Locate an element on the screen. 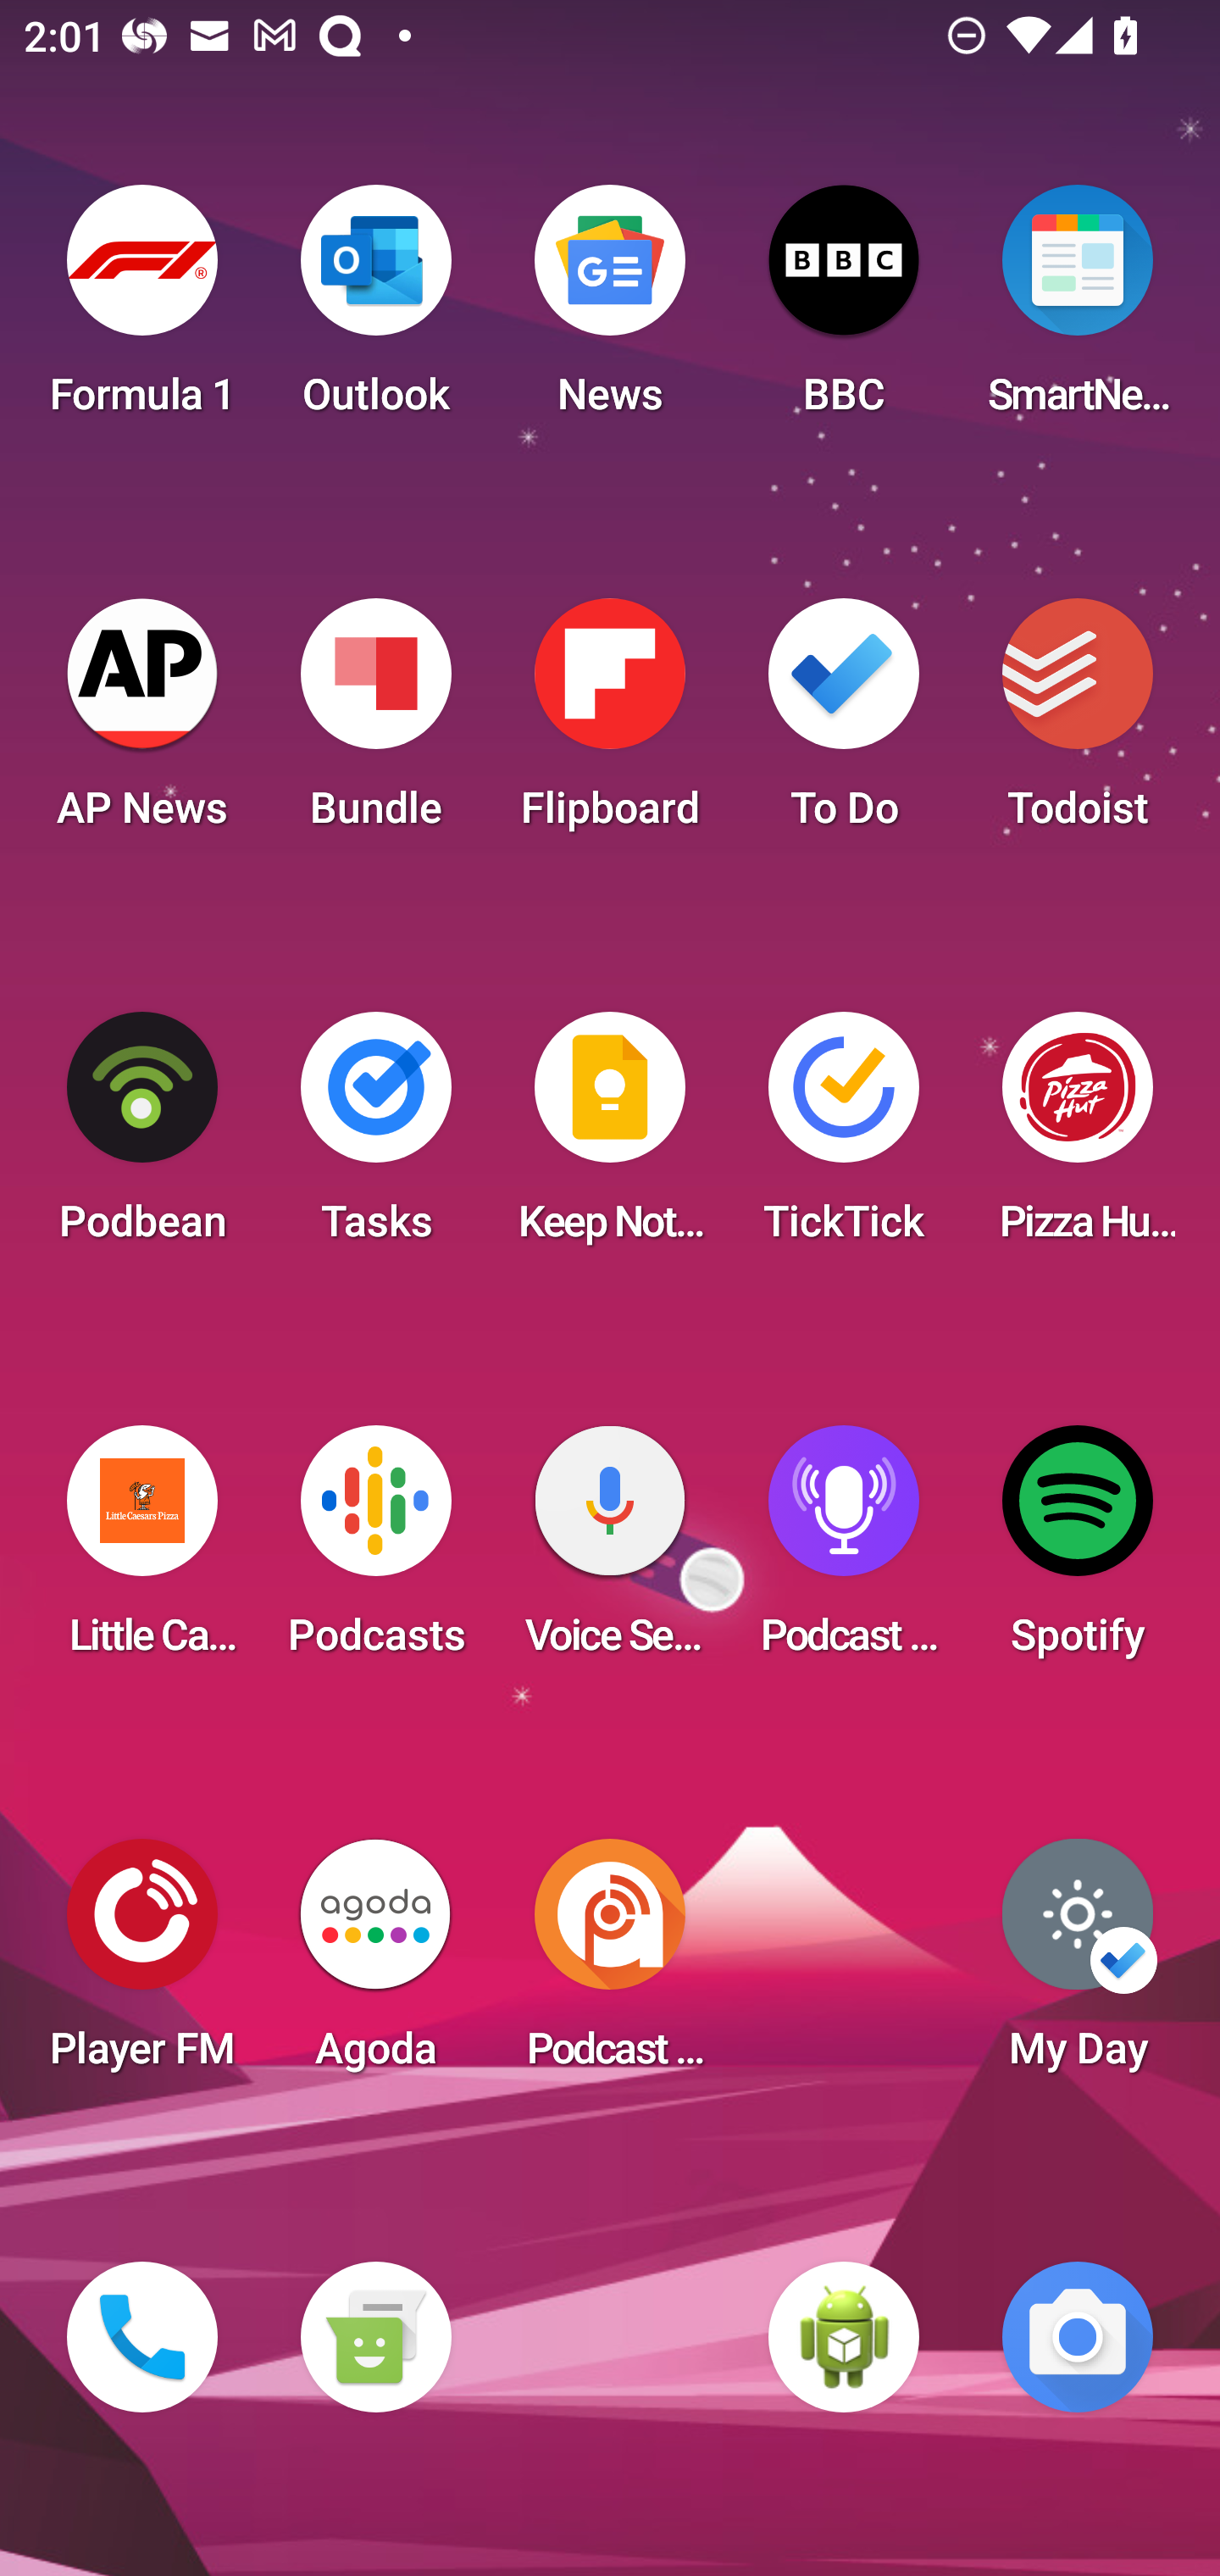 The image size is (1220, 2576). Flipboard is located at coordinates (610, 724).